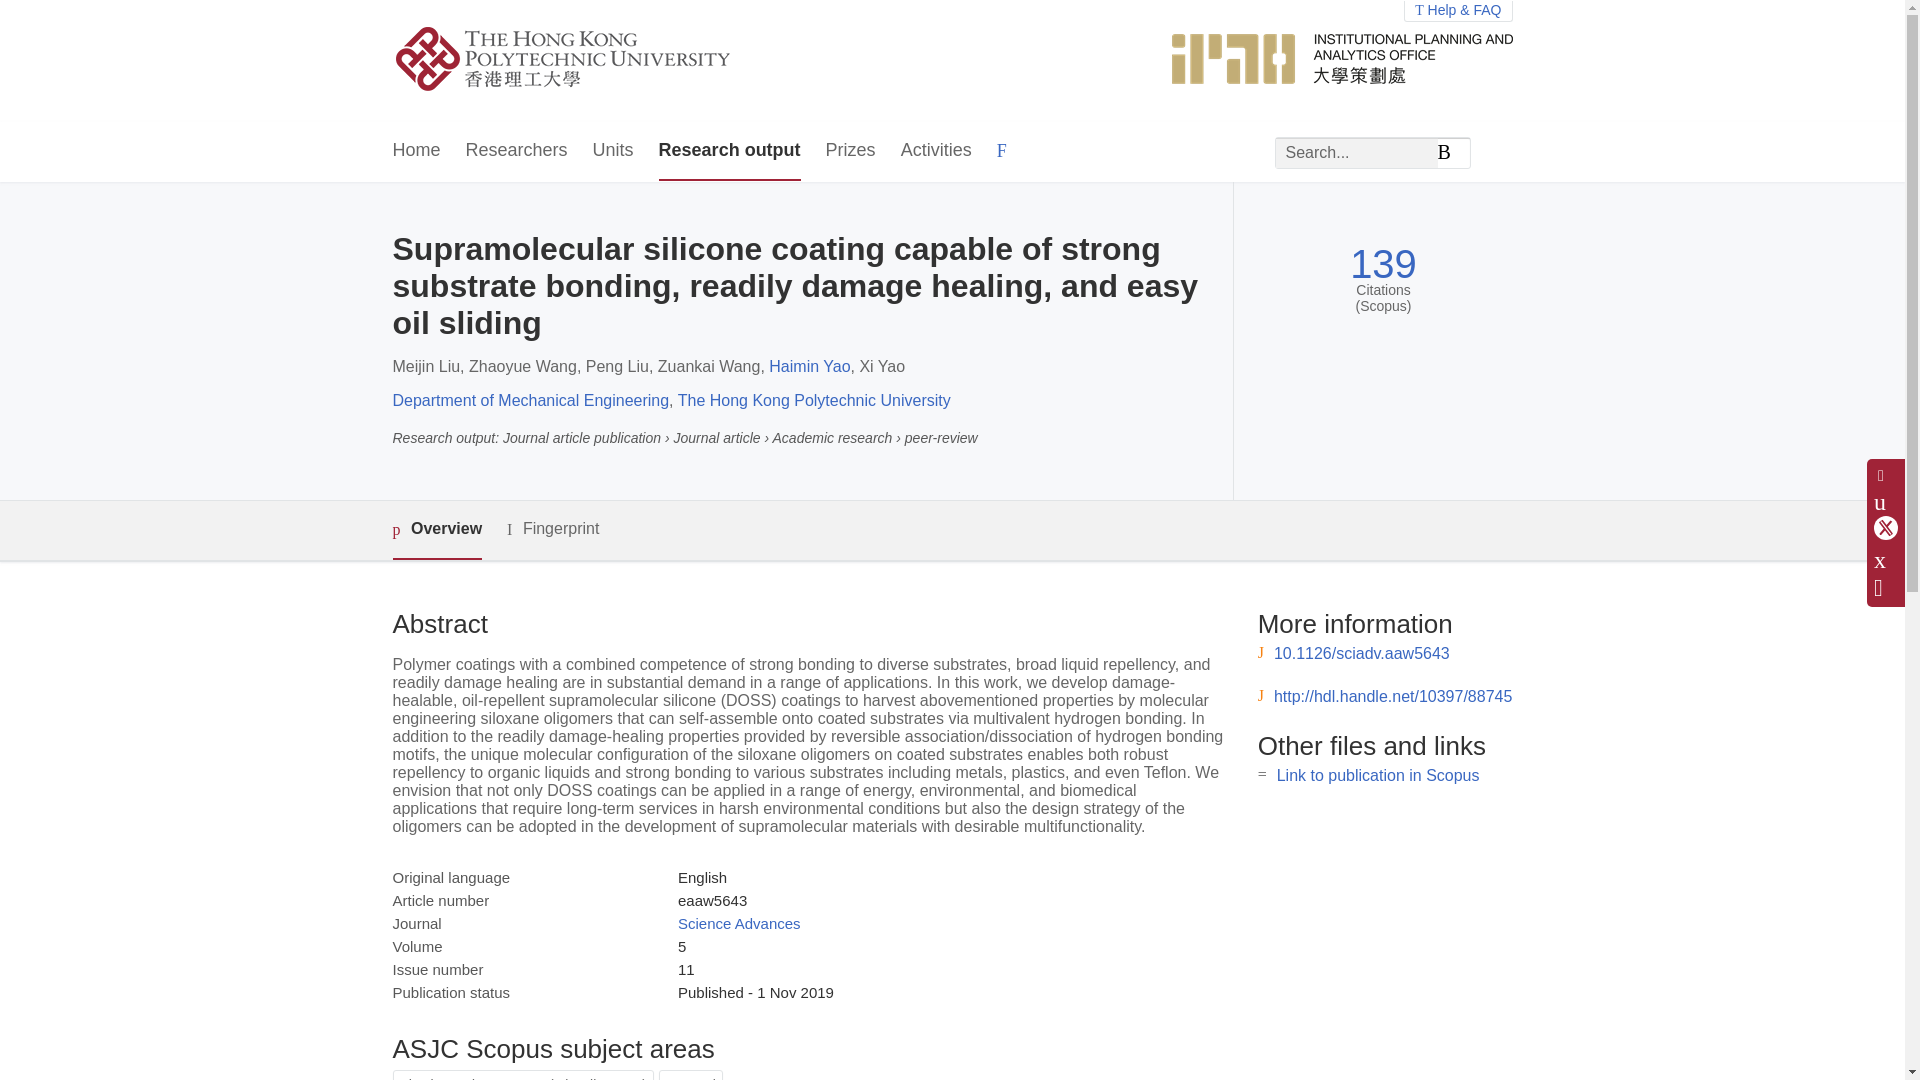 The height and width of the screenshot is (1080, 1920). I want to click on Overview, so click(436, 530).